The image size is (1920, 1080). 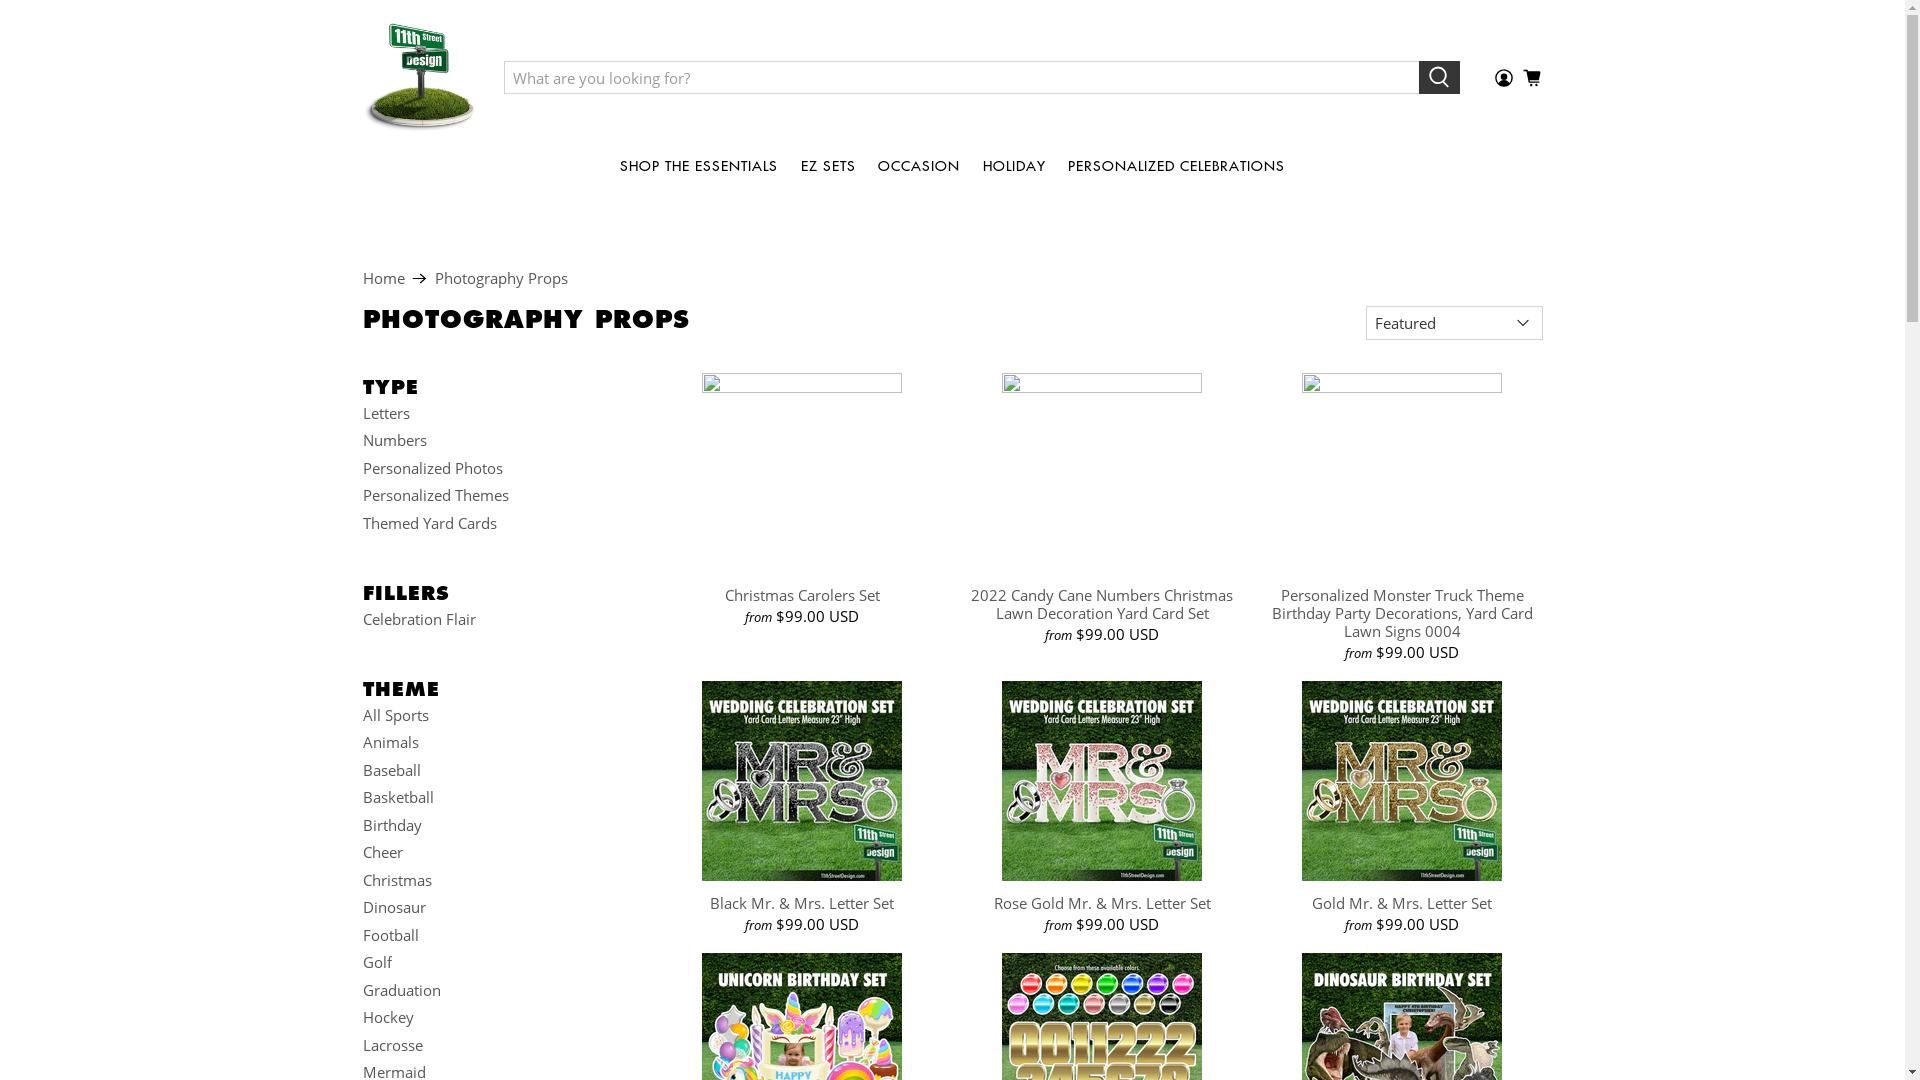 I want to click on GBP, so click(x=1500, y=585).